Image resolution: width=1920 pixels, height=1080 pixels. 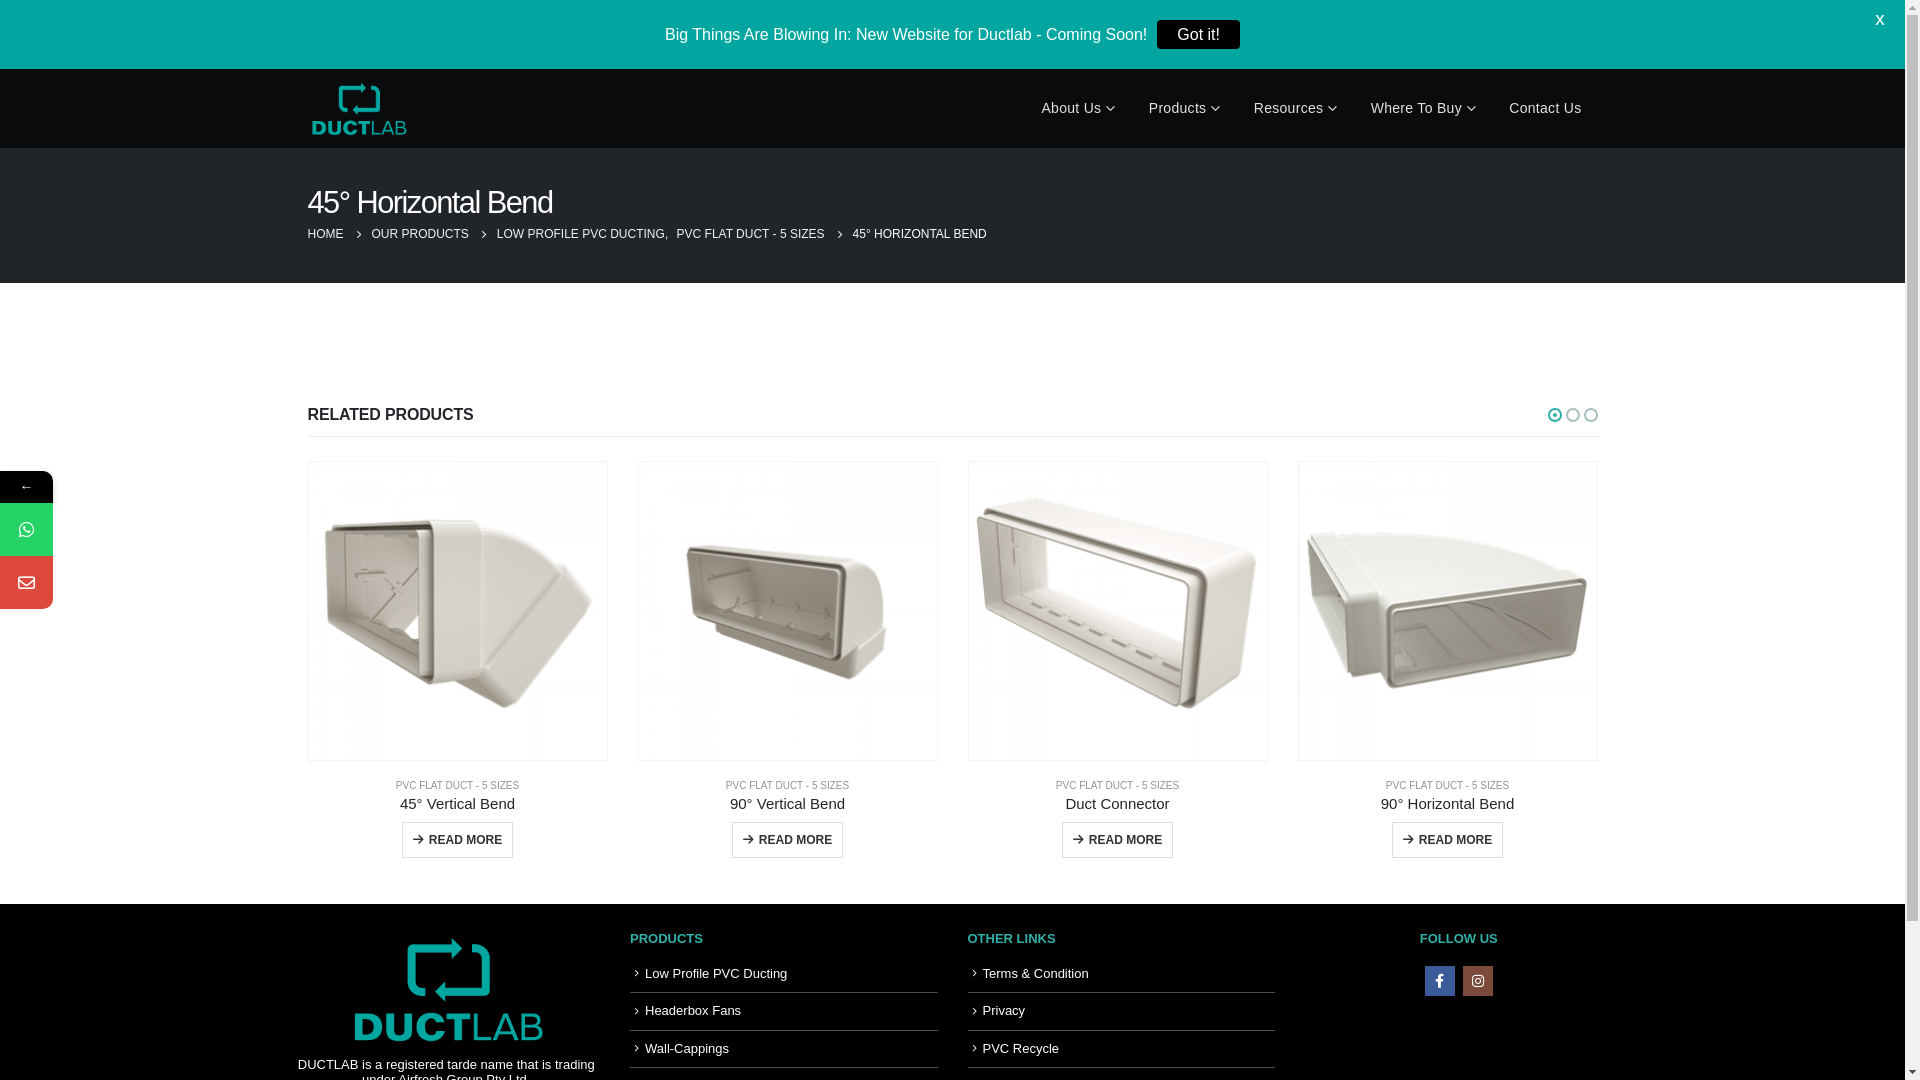 What do you see at coordinates (1118, 786) in the screenshot?
I see `PVC FLAT DUCT - 5 SIZES` at bounding box center [1118, 786].